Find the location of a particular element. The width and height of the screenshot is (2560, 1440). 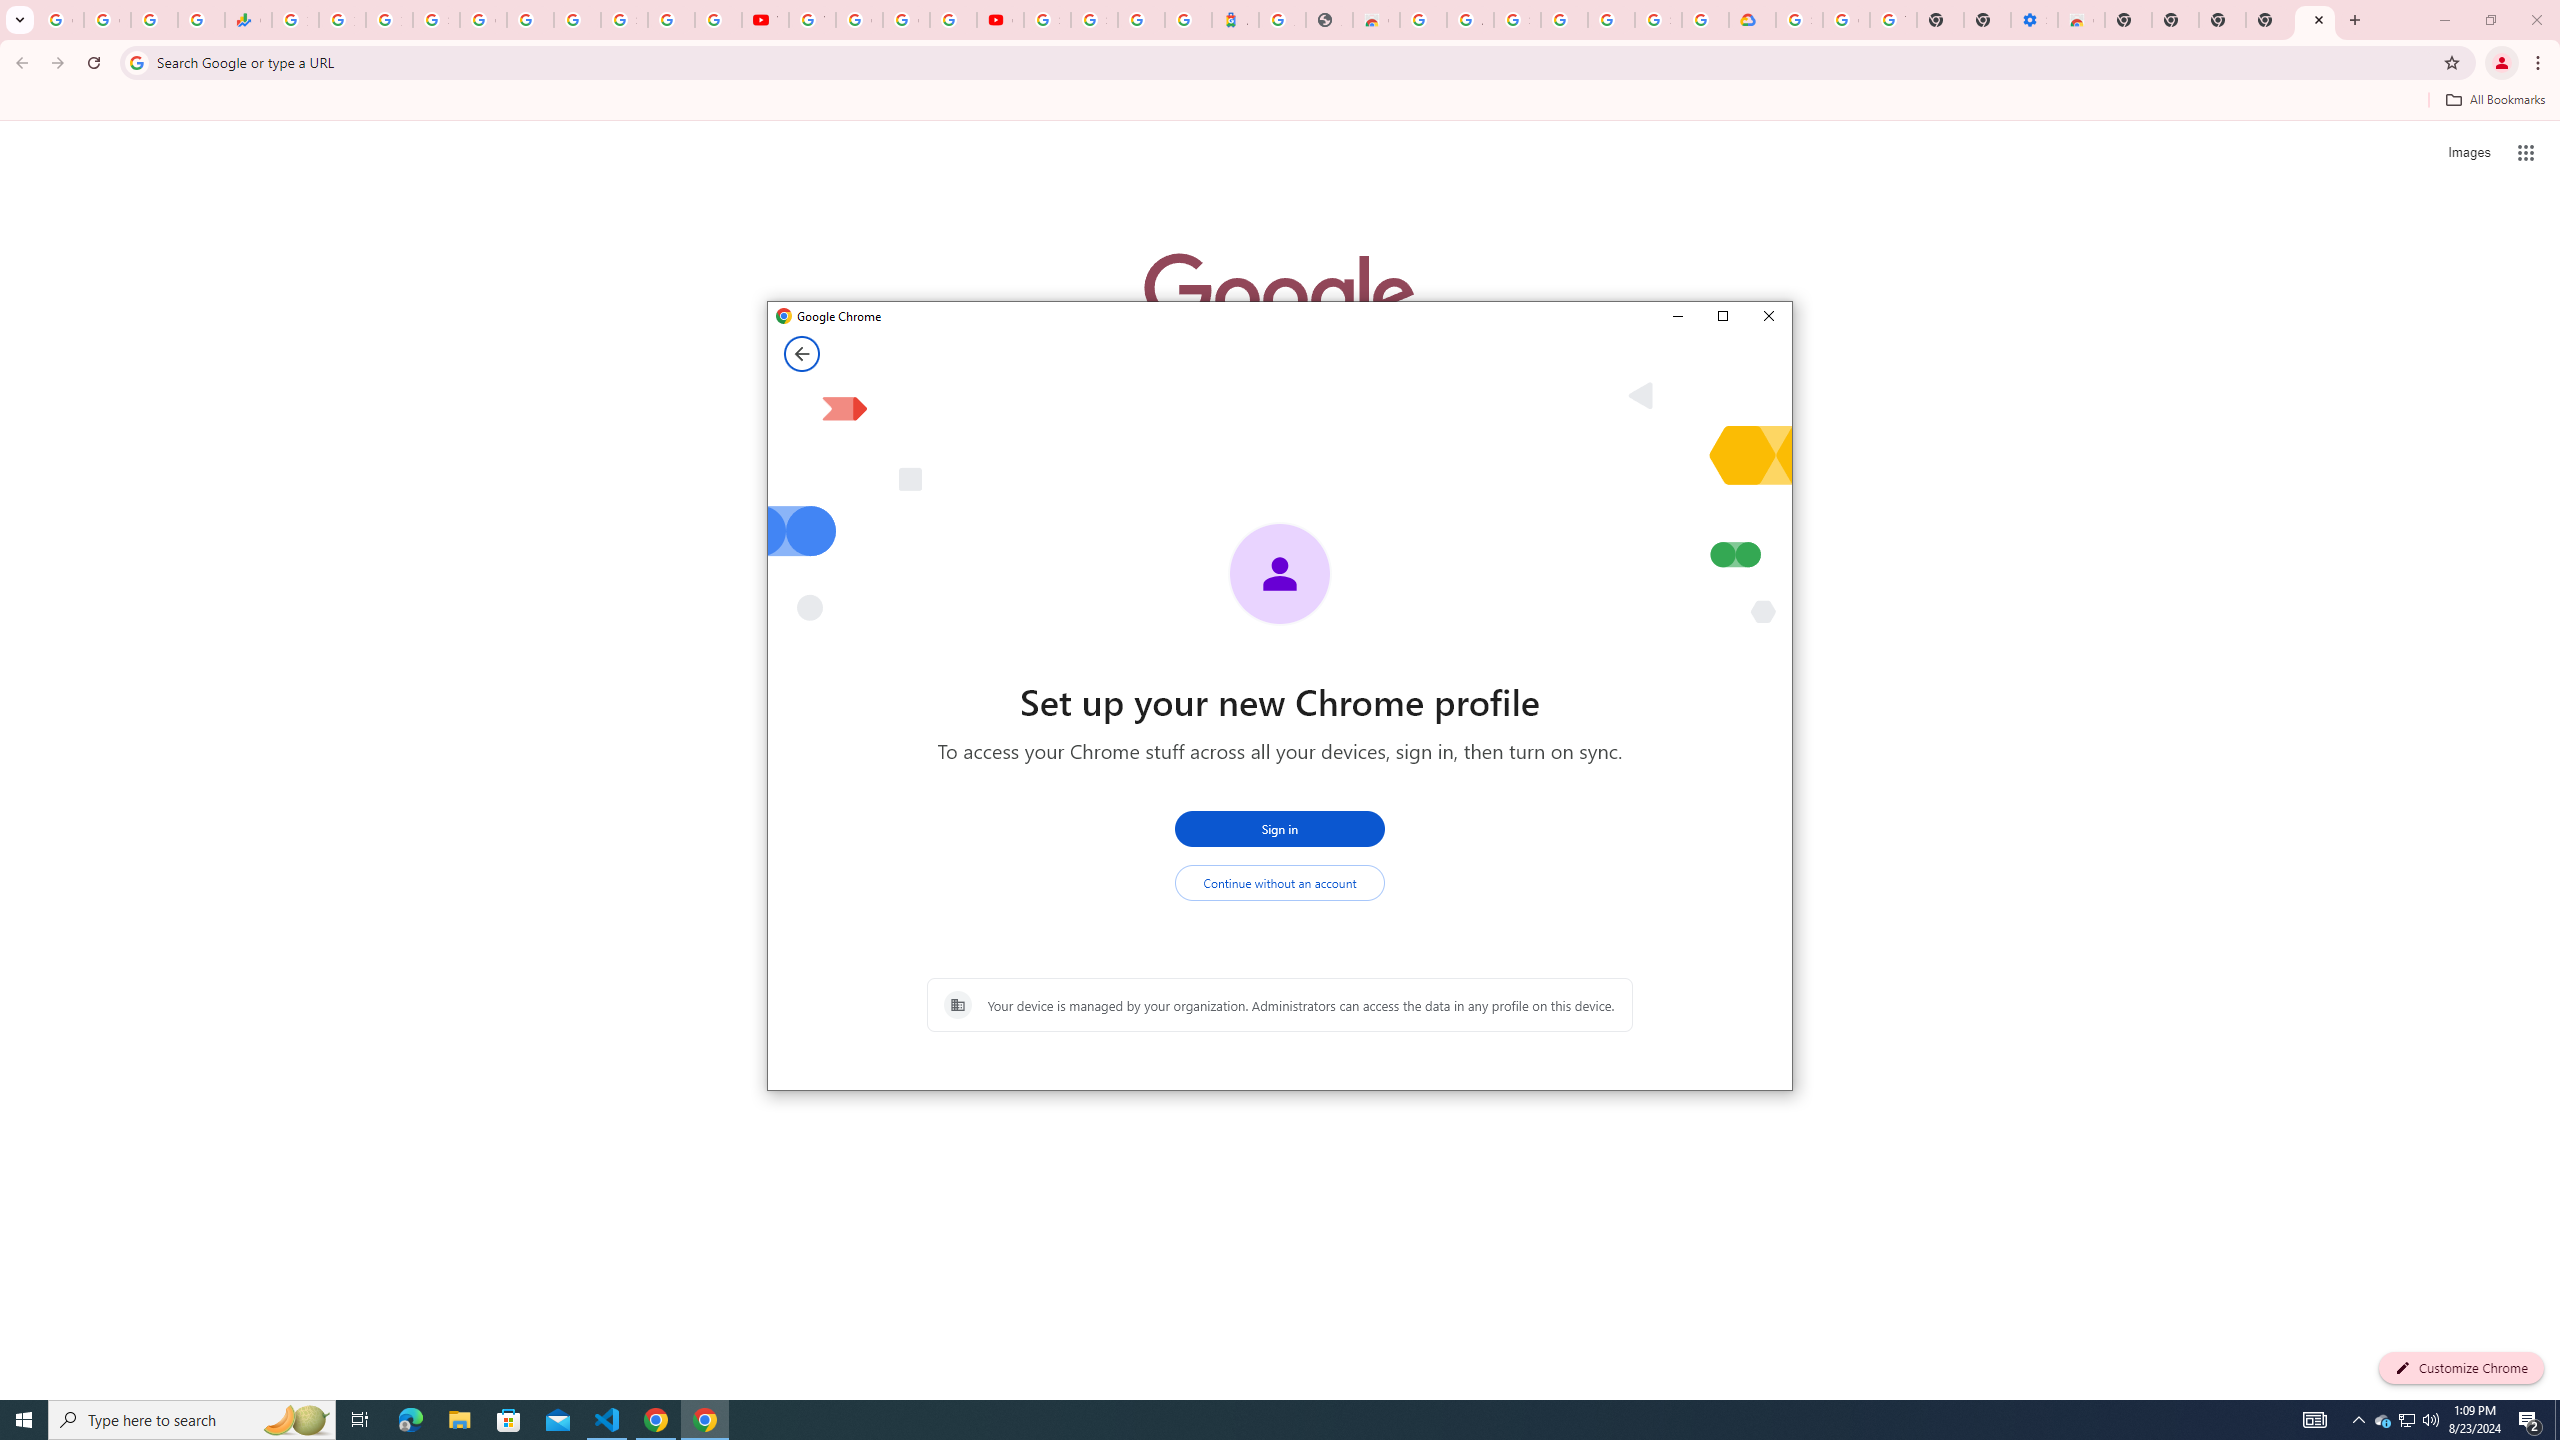

Sign in - Google Accounts is located at coordinates (1658, 20).